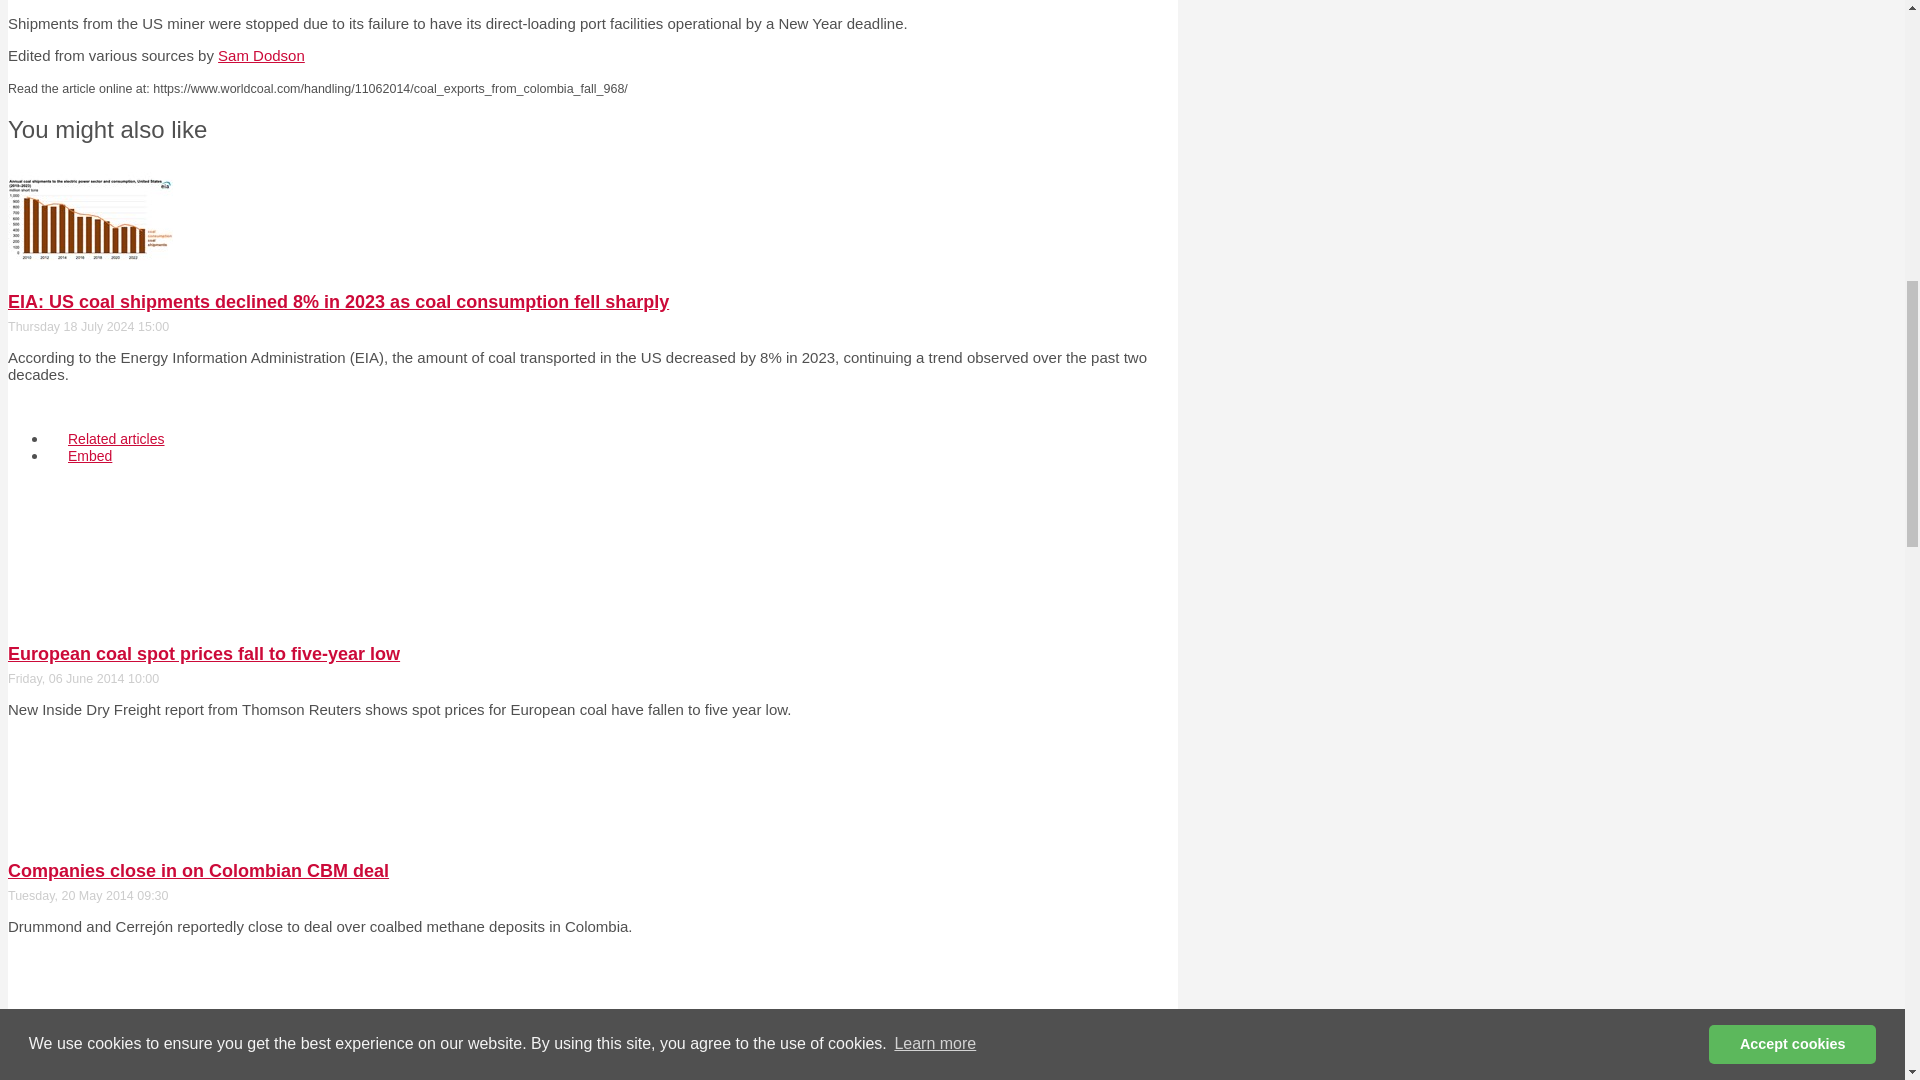 Image resolution: width=1920 pixels, height=1080 pixels. I want to click on Embed, so click(90, 456).